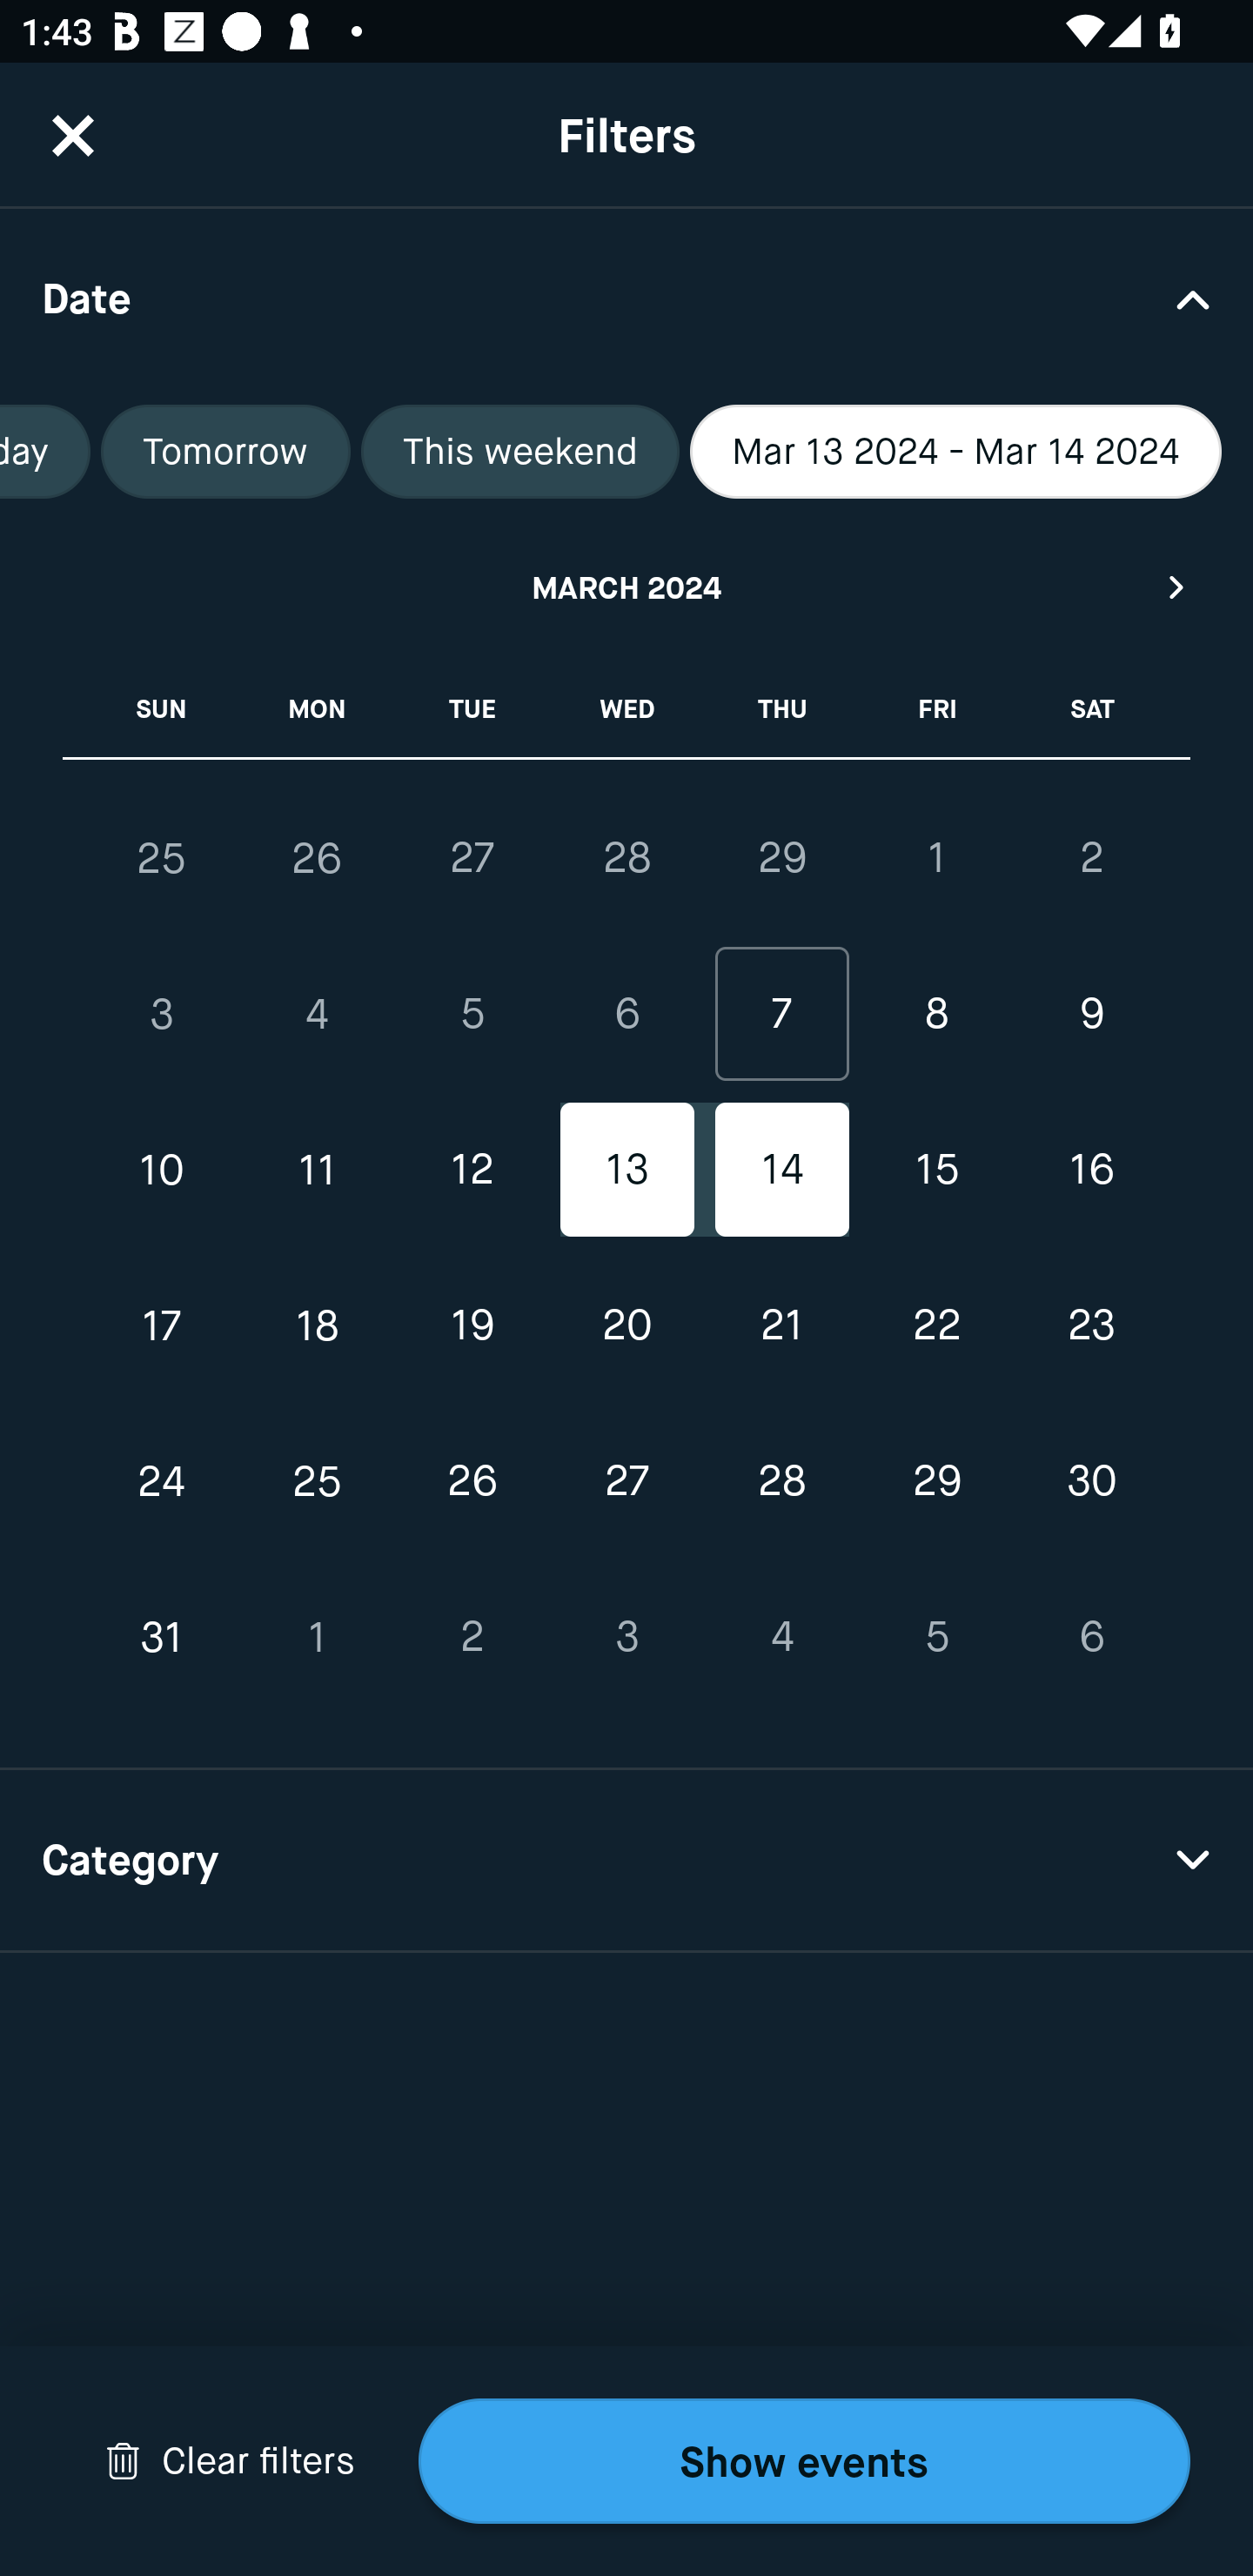 The width and height of the screenshot is (1253, 2576). I want to click on 19, so click(472, 1325).